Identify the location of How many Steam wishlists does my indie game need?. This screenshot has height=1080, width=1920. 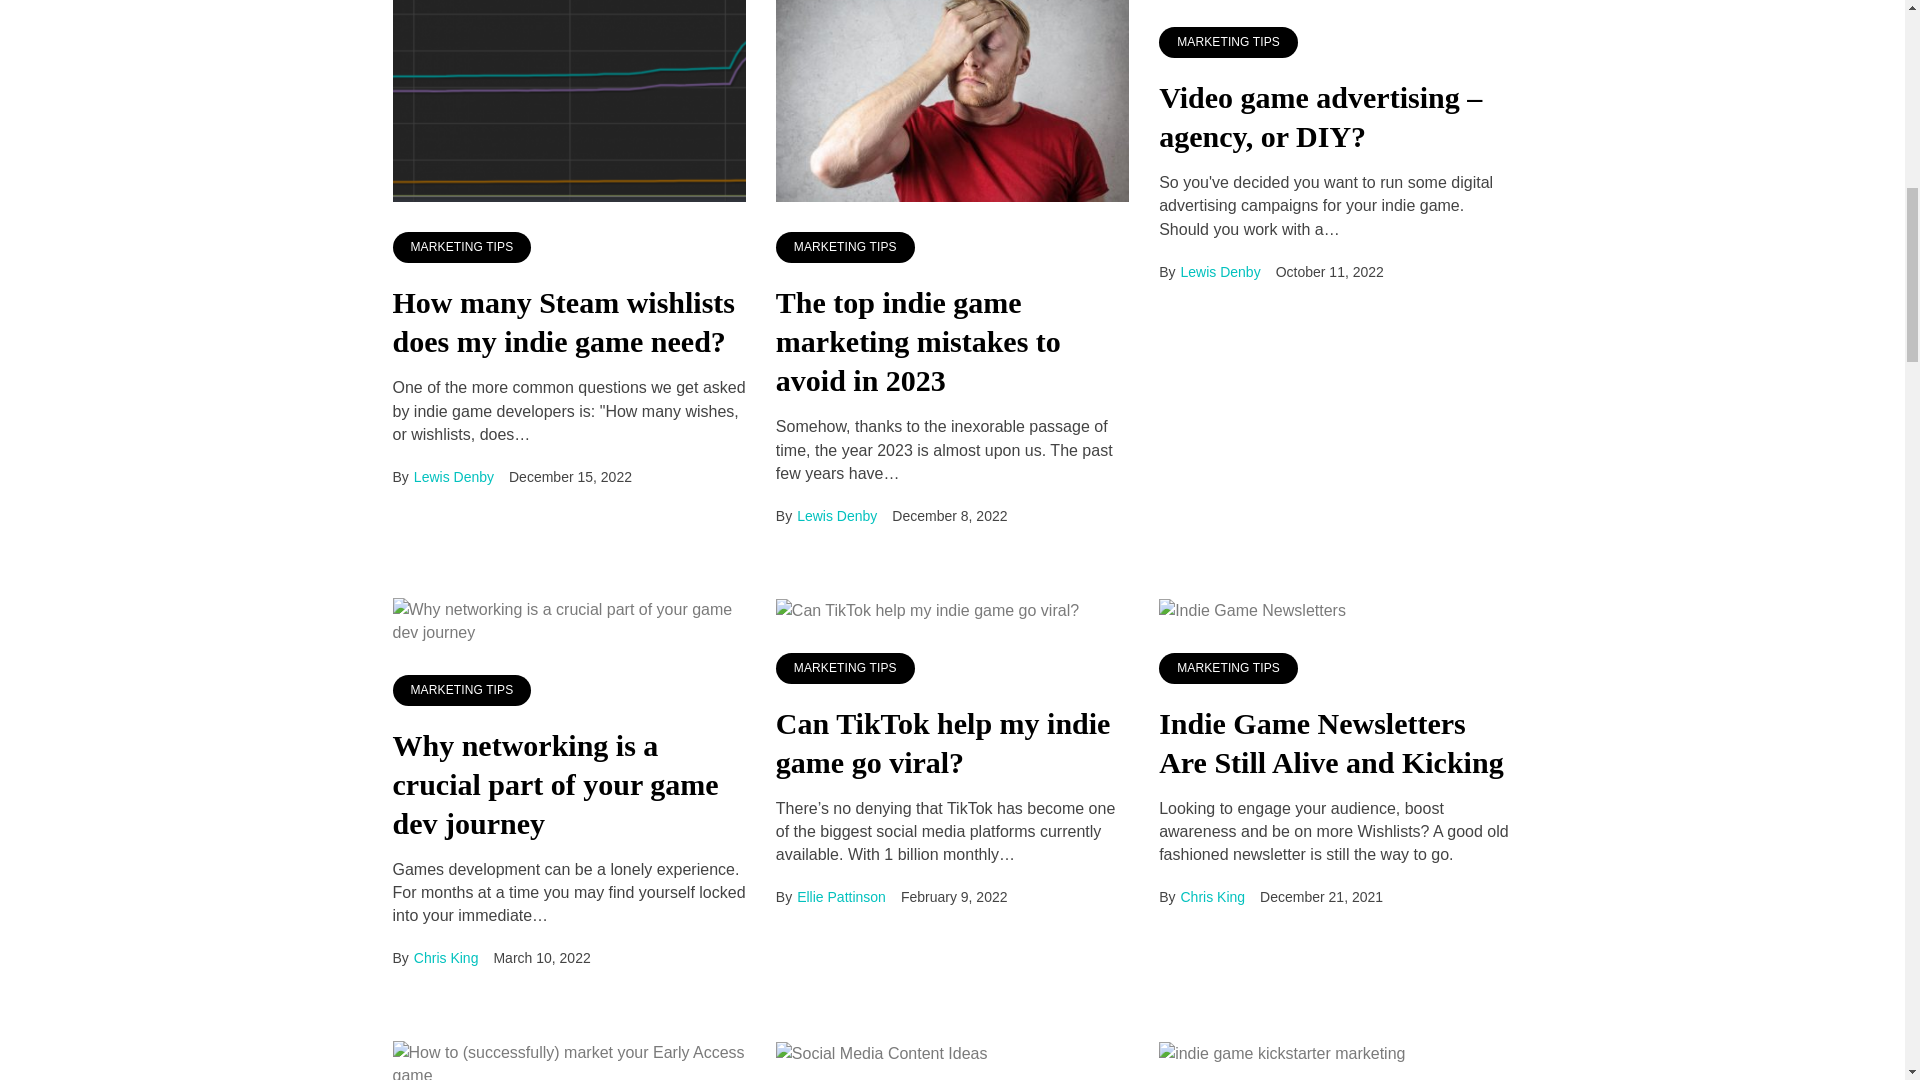
(563, 322).